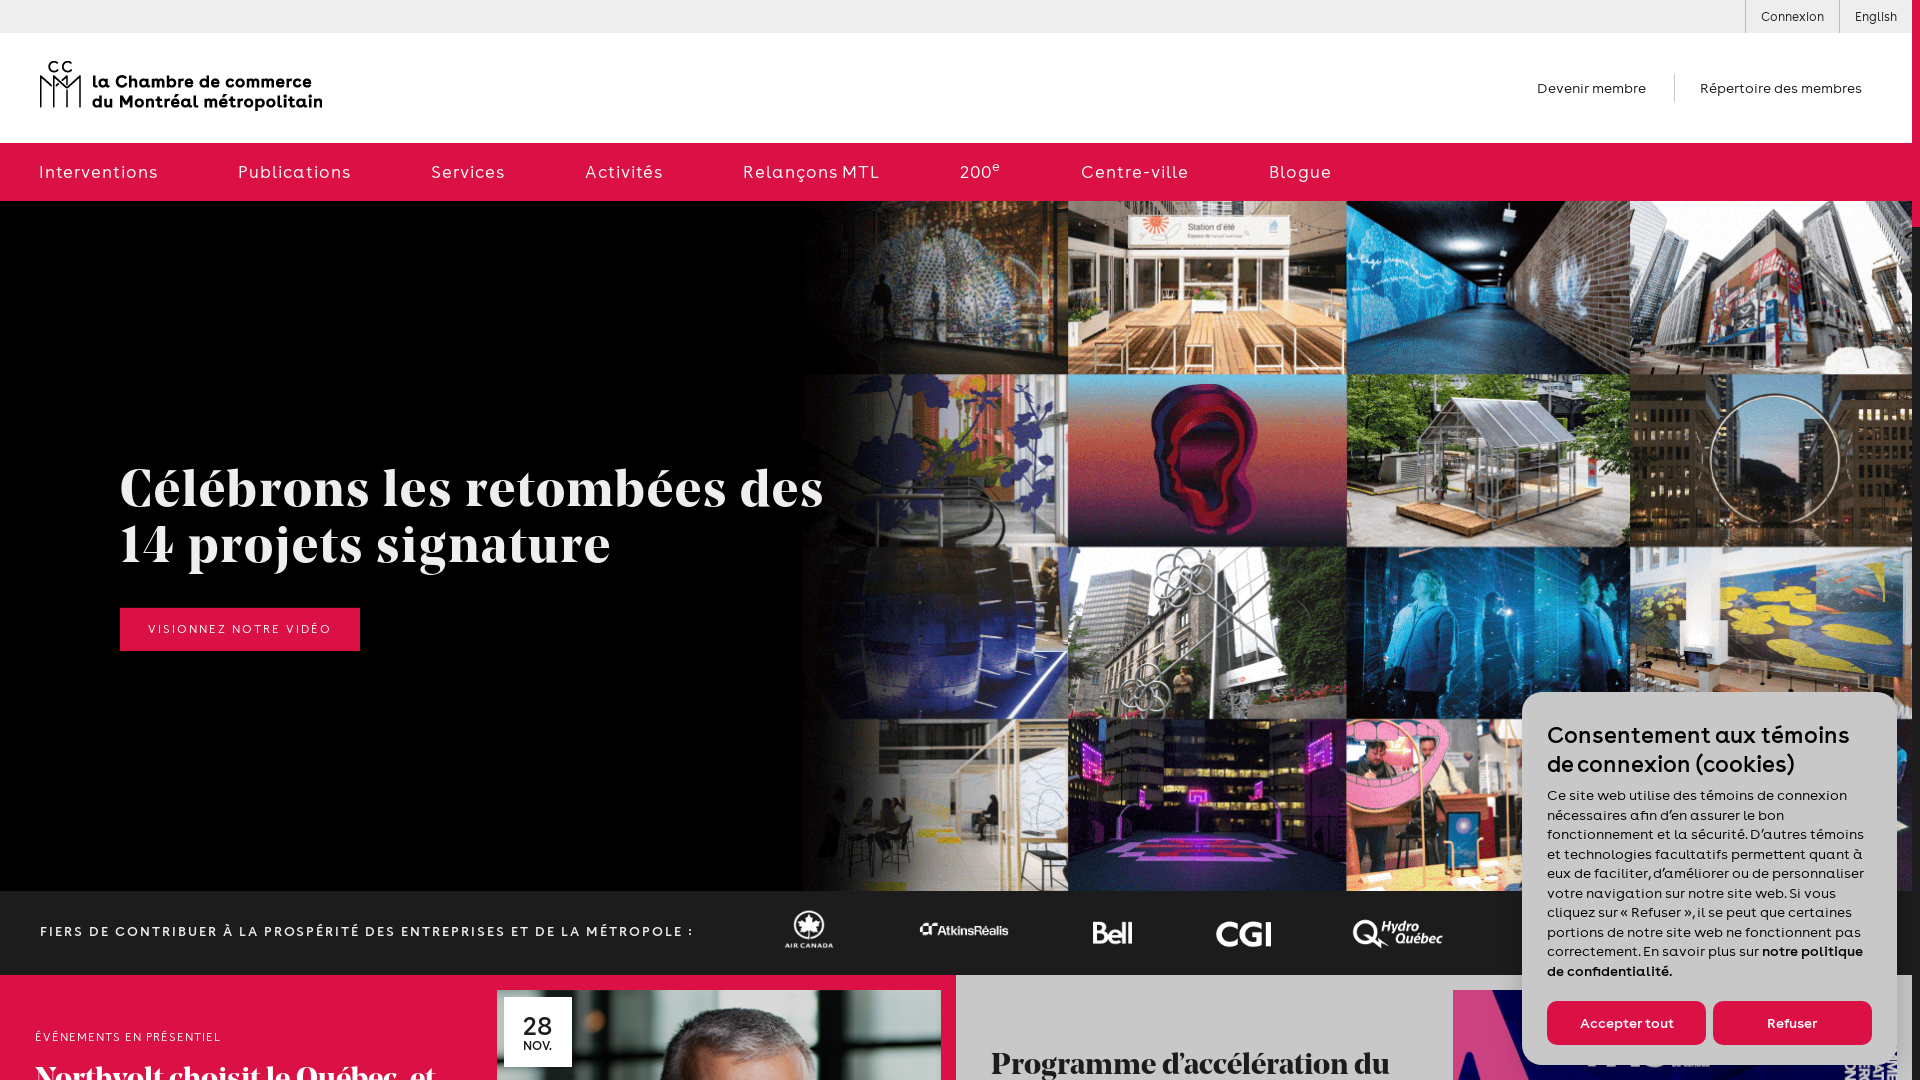 The height and width of the screenshot is (1080, 1920). I want to click on Connexion, so click(1792, 16).